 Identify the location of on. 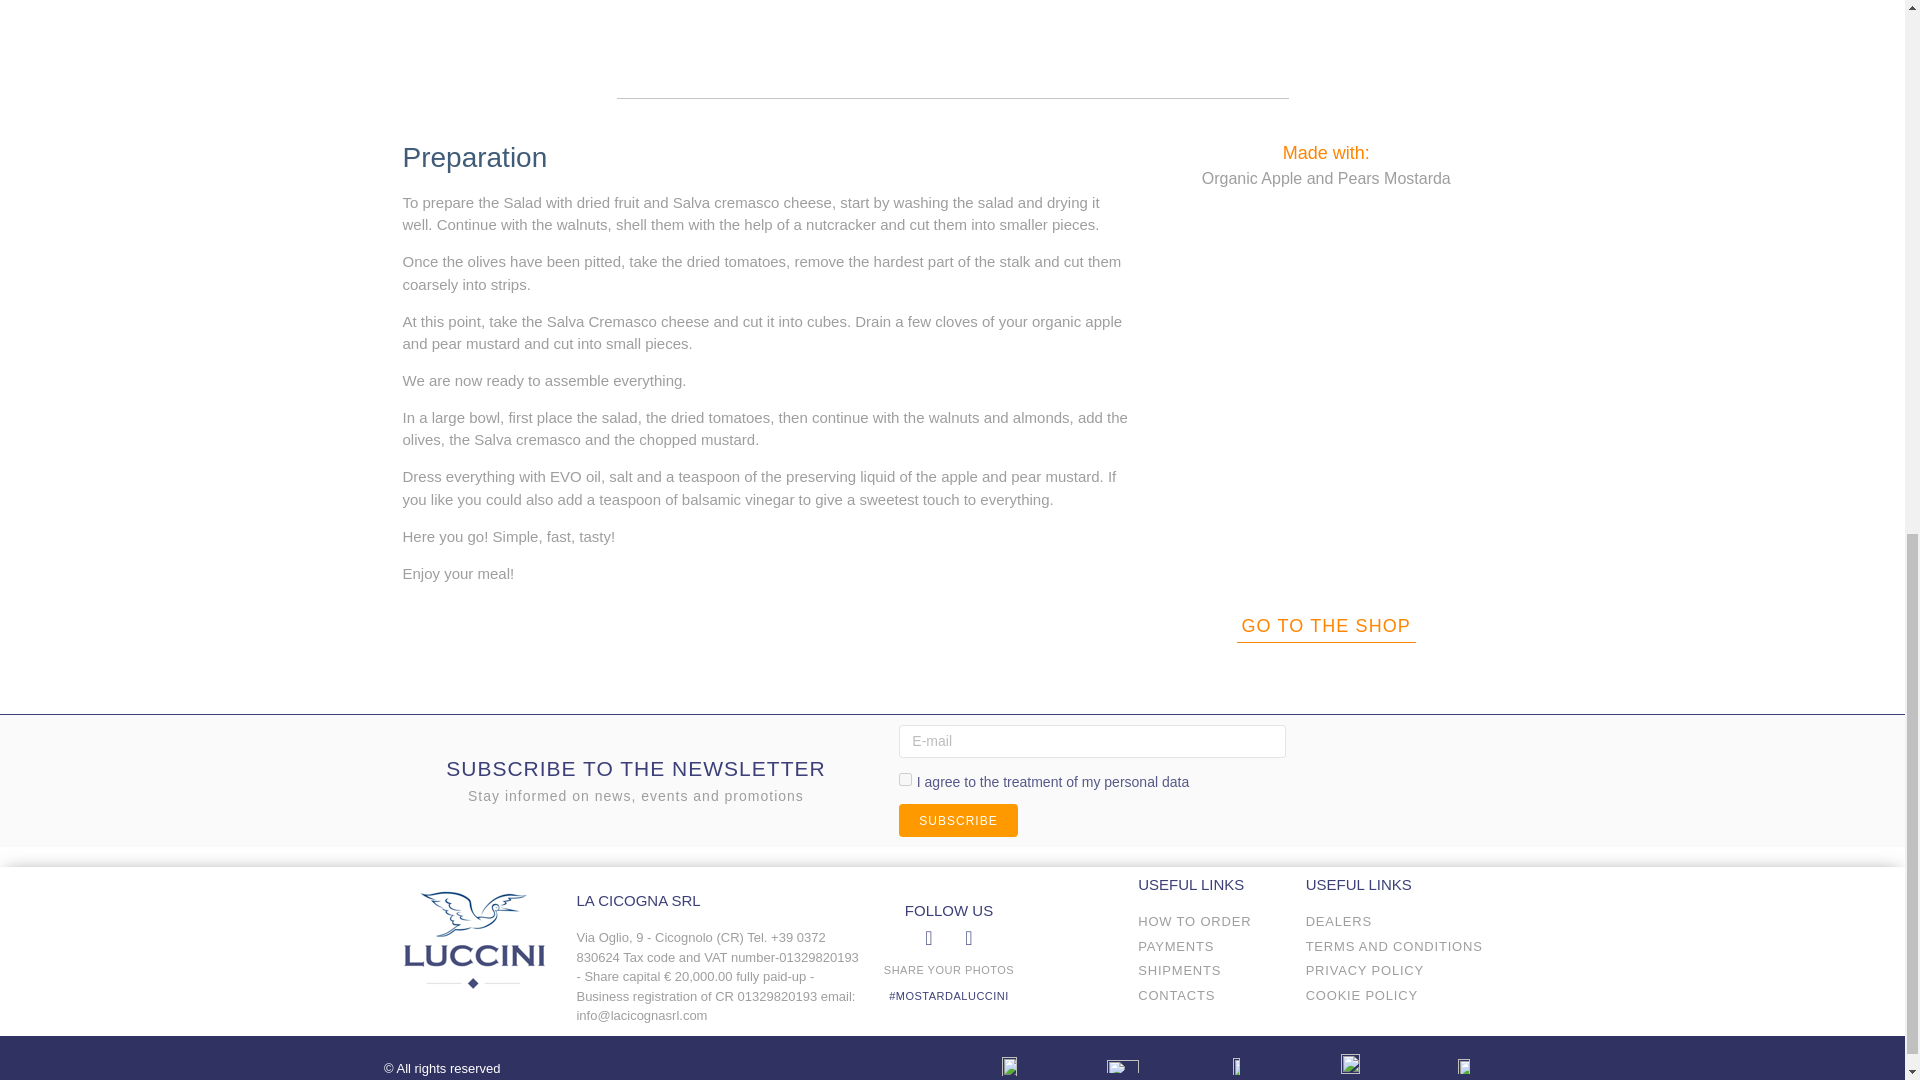
(905, 780).